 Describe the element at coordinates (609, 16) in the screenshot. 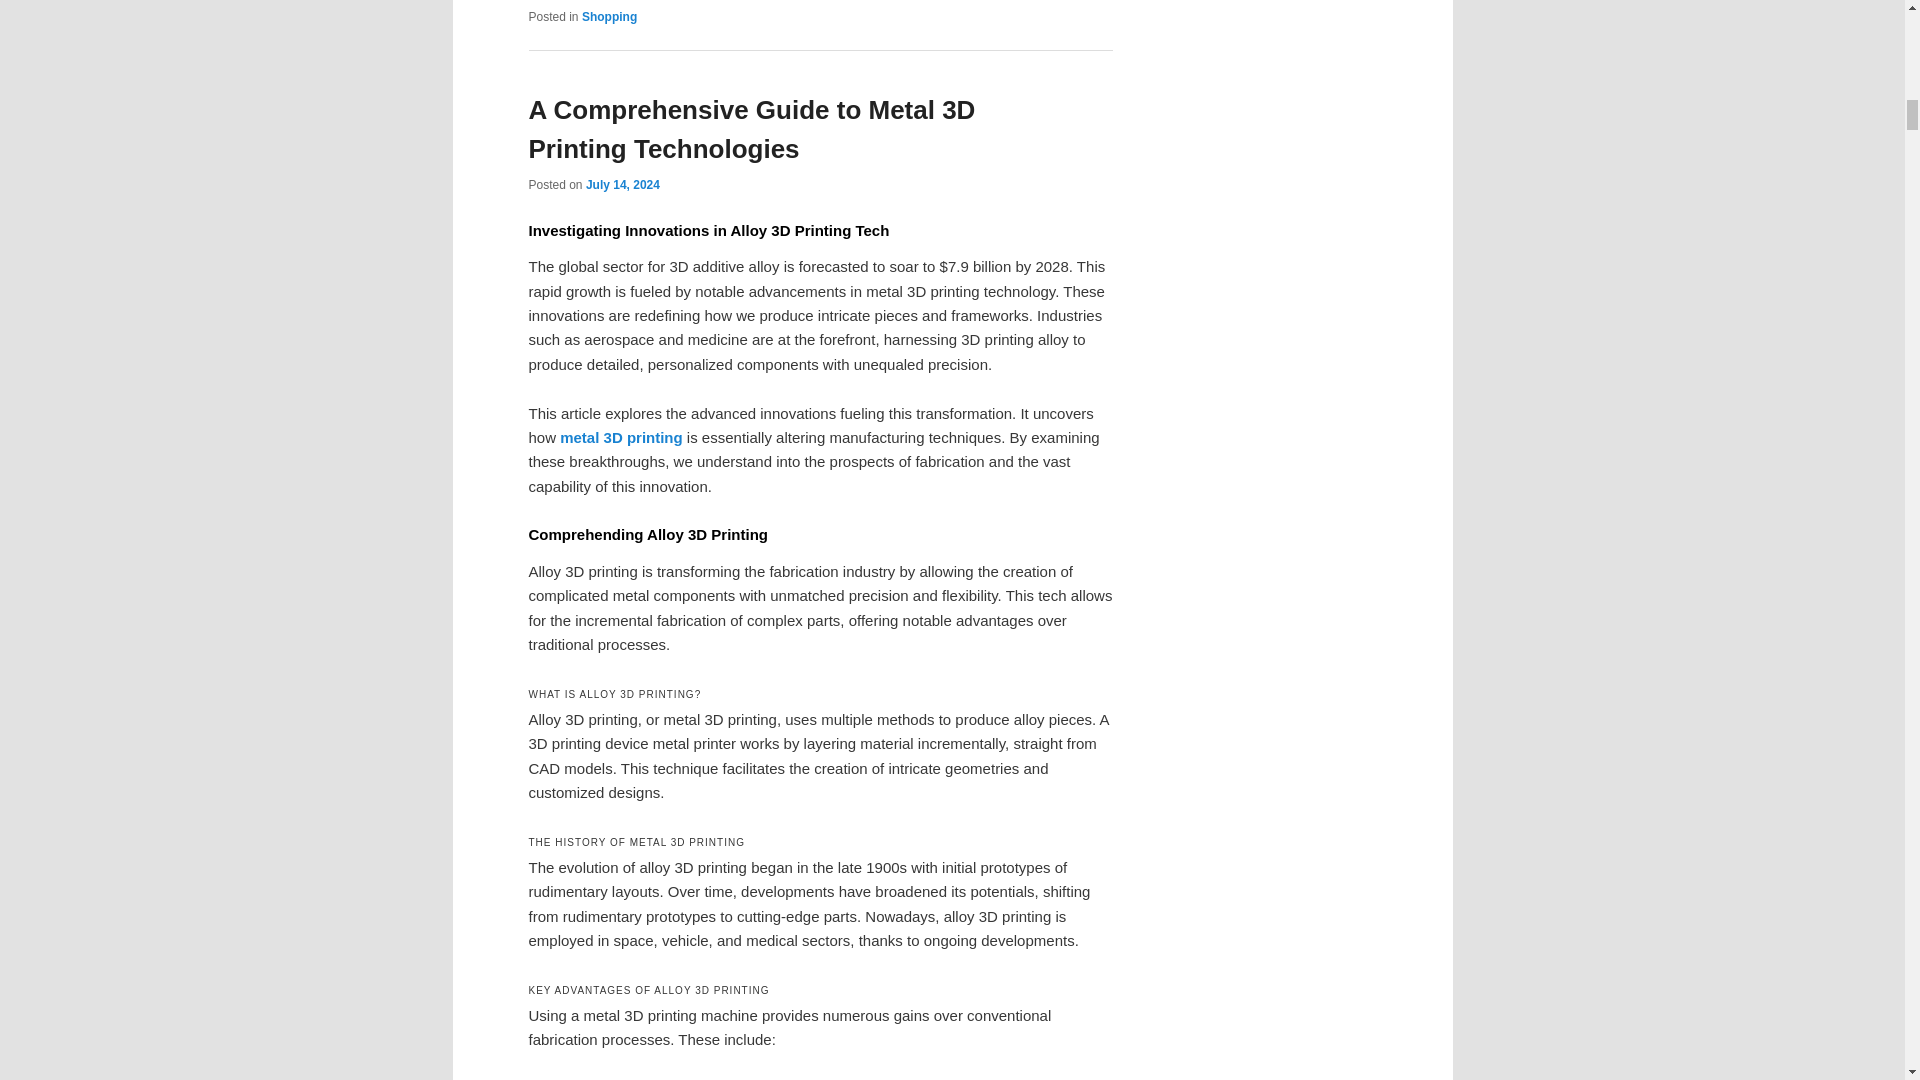

I see `Shopping` at that location.